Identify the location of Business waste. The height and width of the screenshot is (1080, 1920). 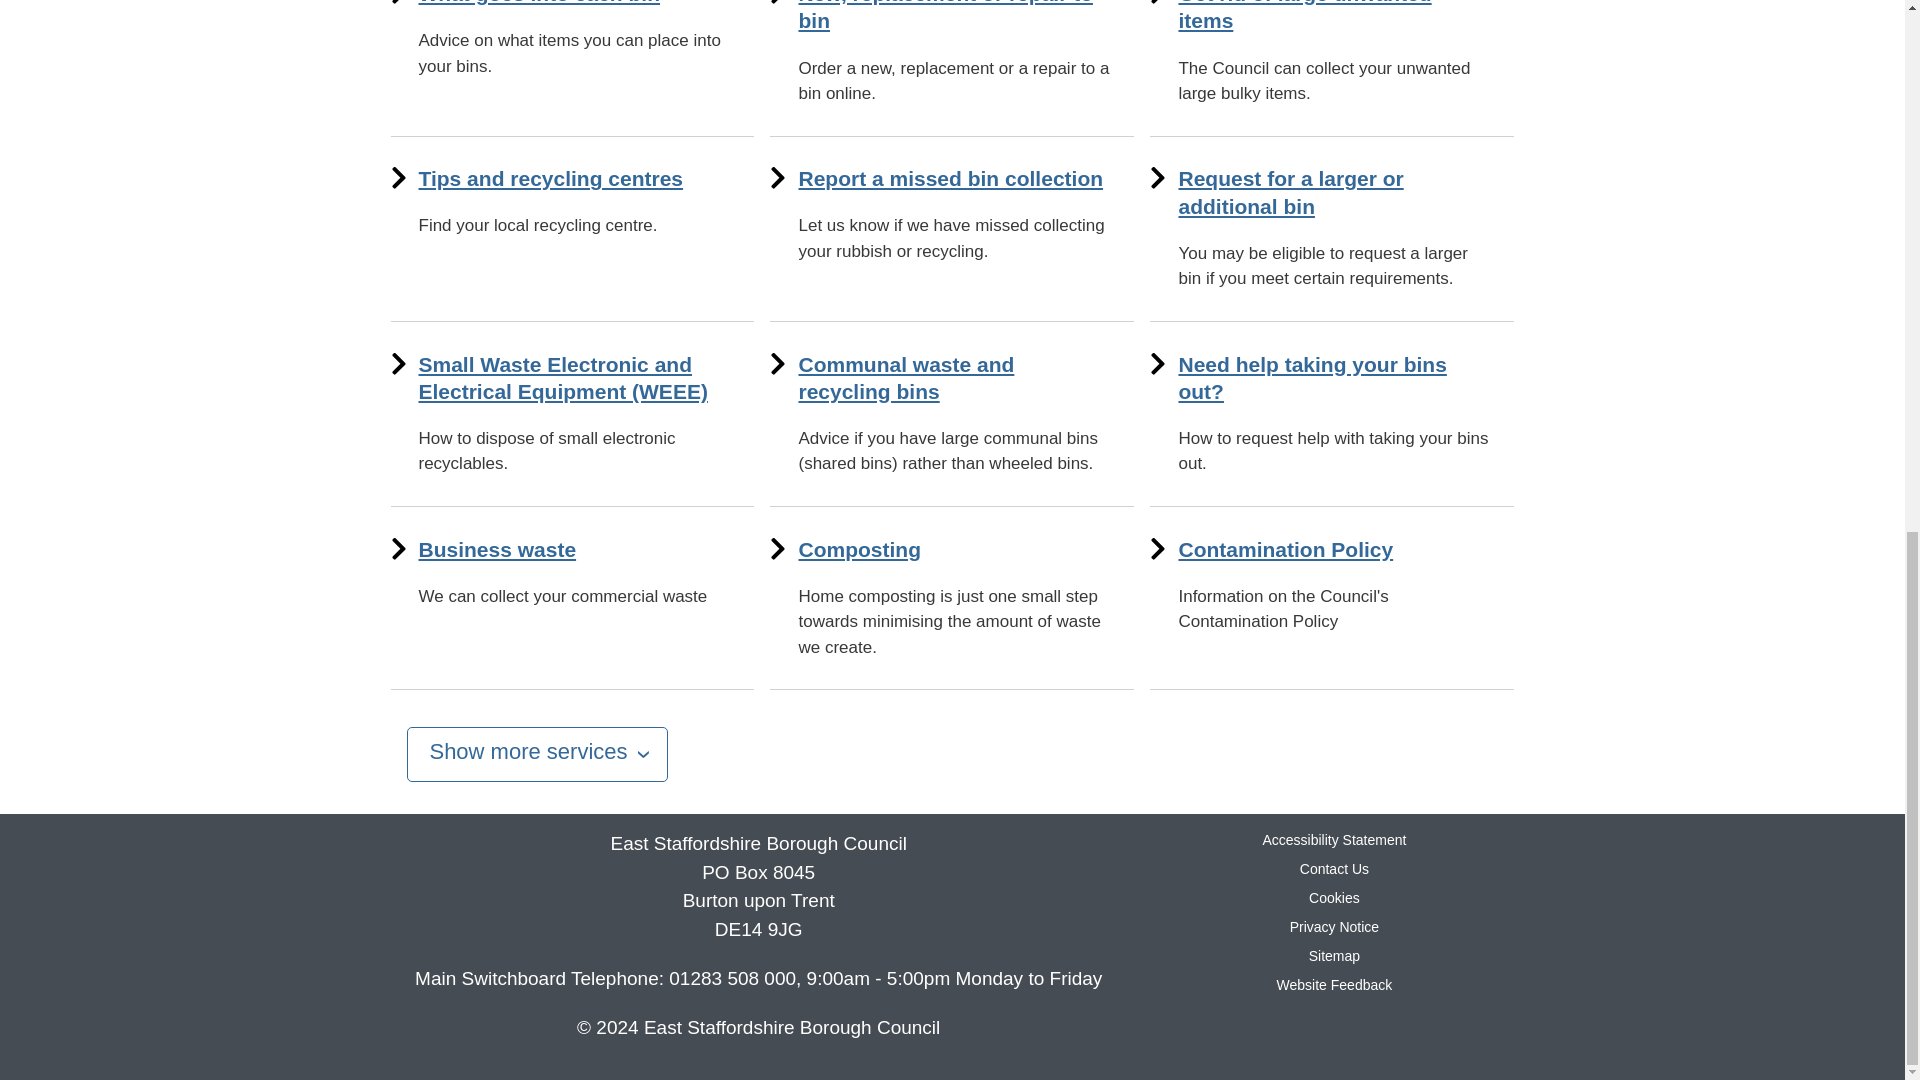
(497, 548).